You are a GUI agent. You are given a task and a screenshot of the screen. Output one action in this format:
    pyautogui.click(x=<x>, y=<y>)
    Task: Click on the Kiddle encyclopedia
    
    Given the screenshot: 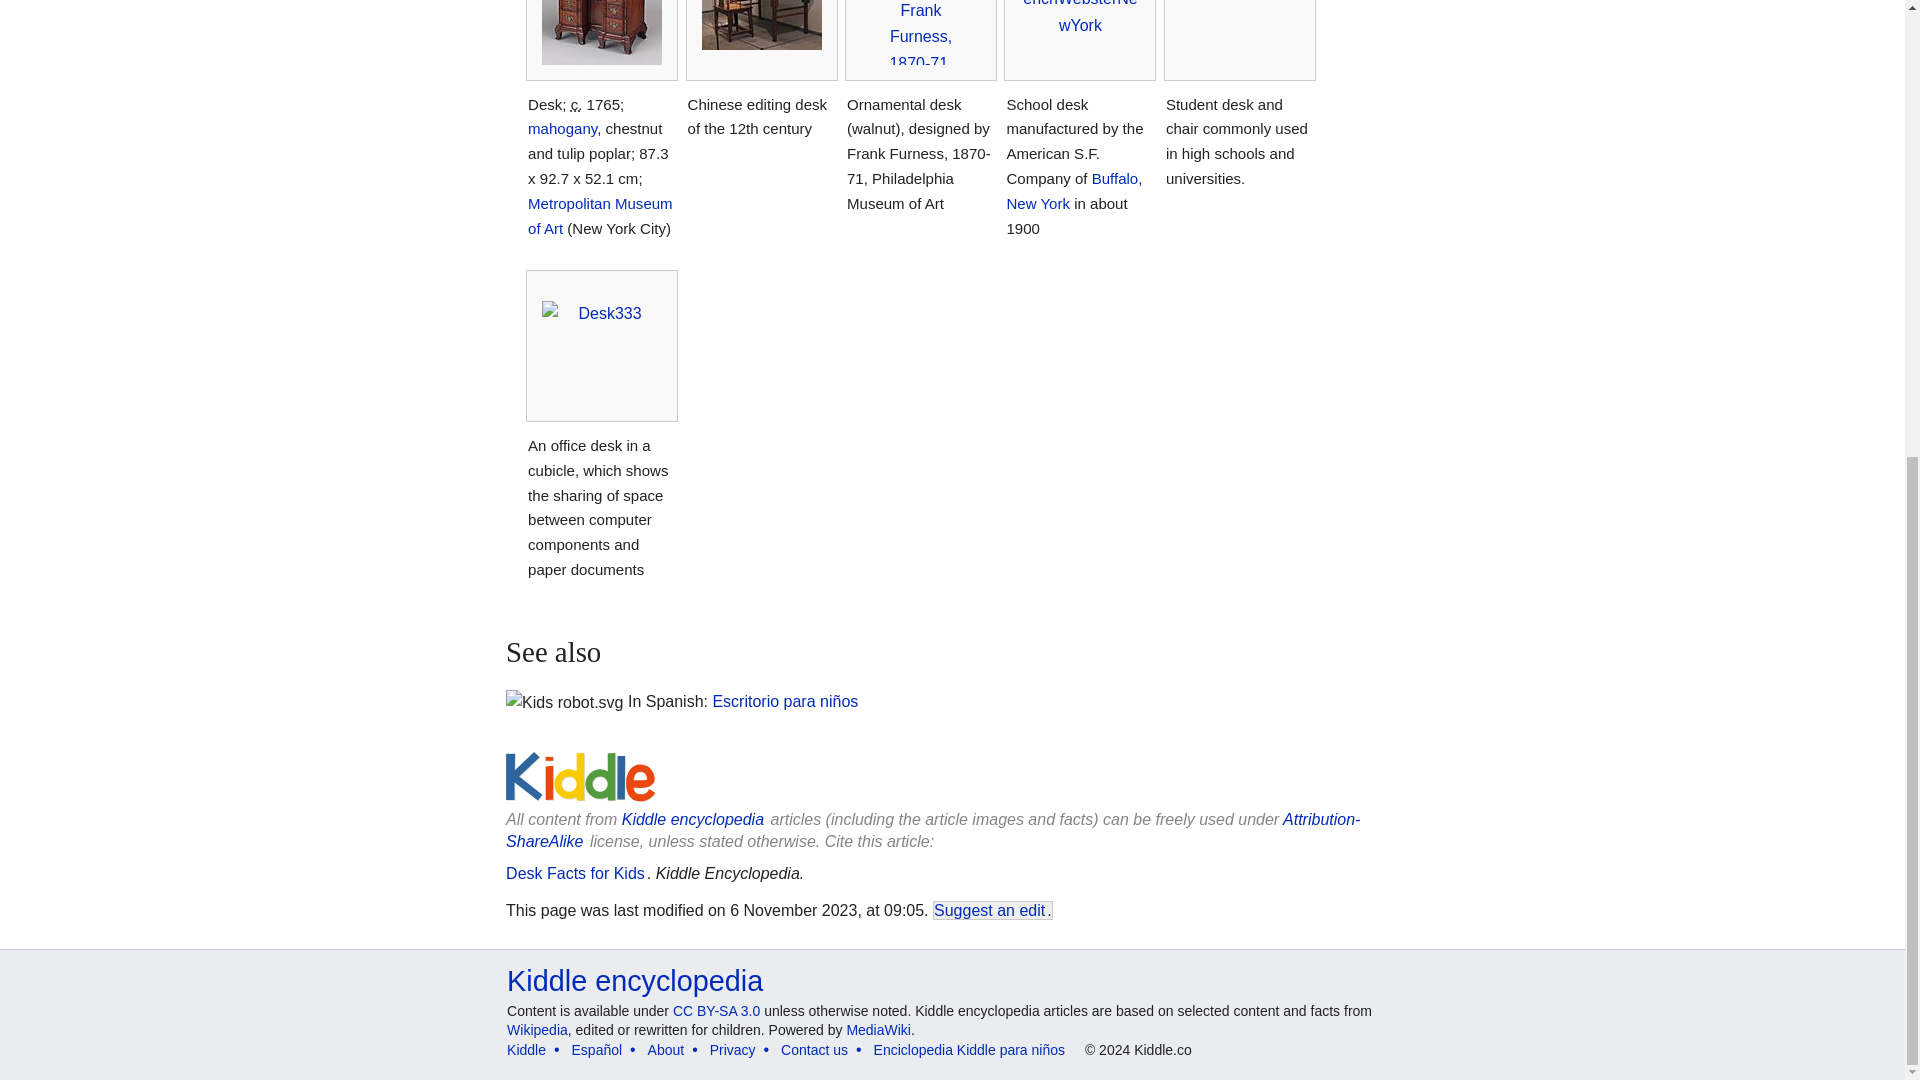 What is the action you would take?
    pyautogui.click(x=693, y=820)
    